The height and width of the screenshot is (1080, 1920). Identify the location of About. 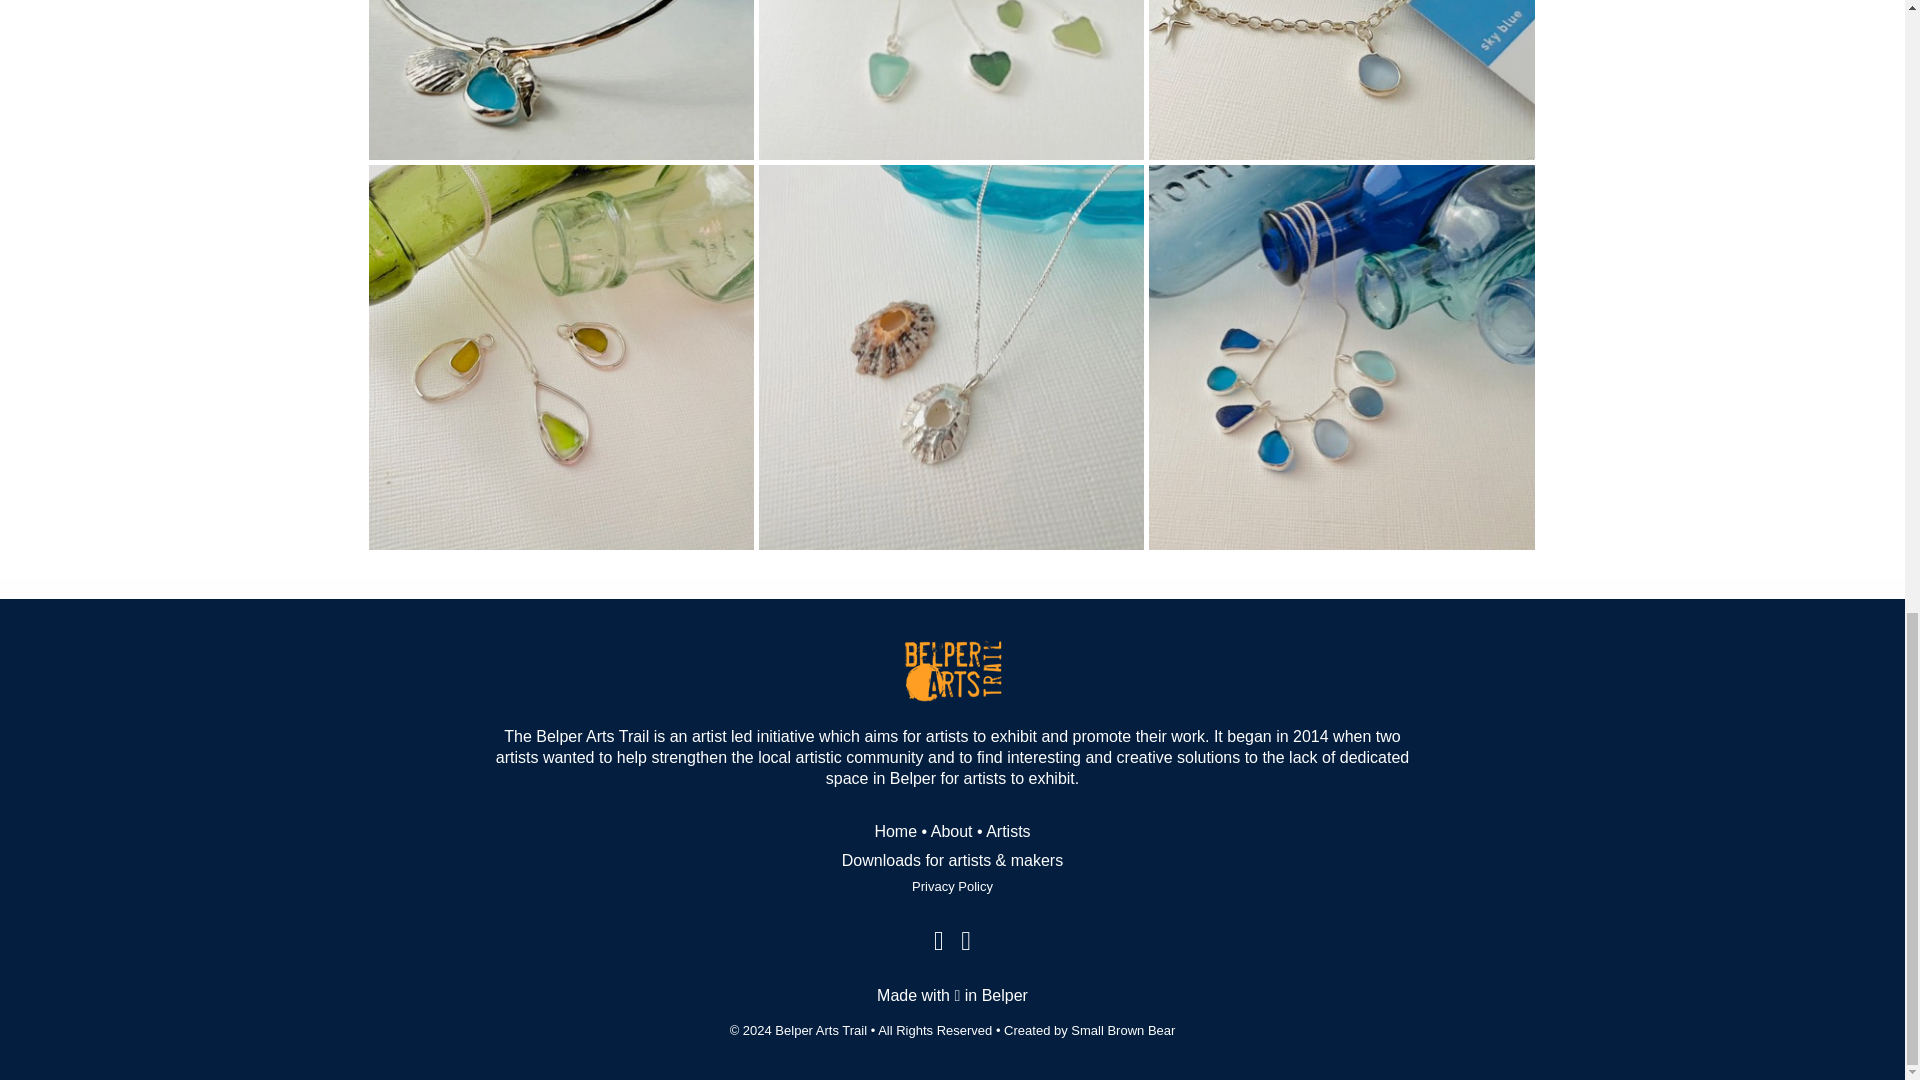
(952, 831).